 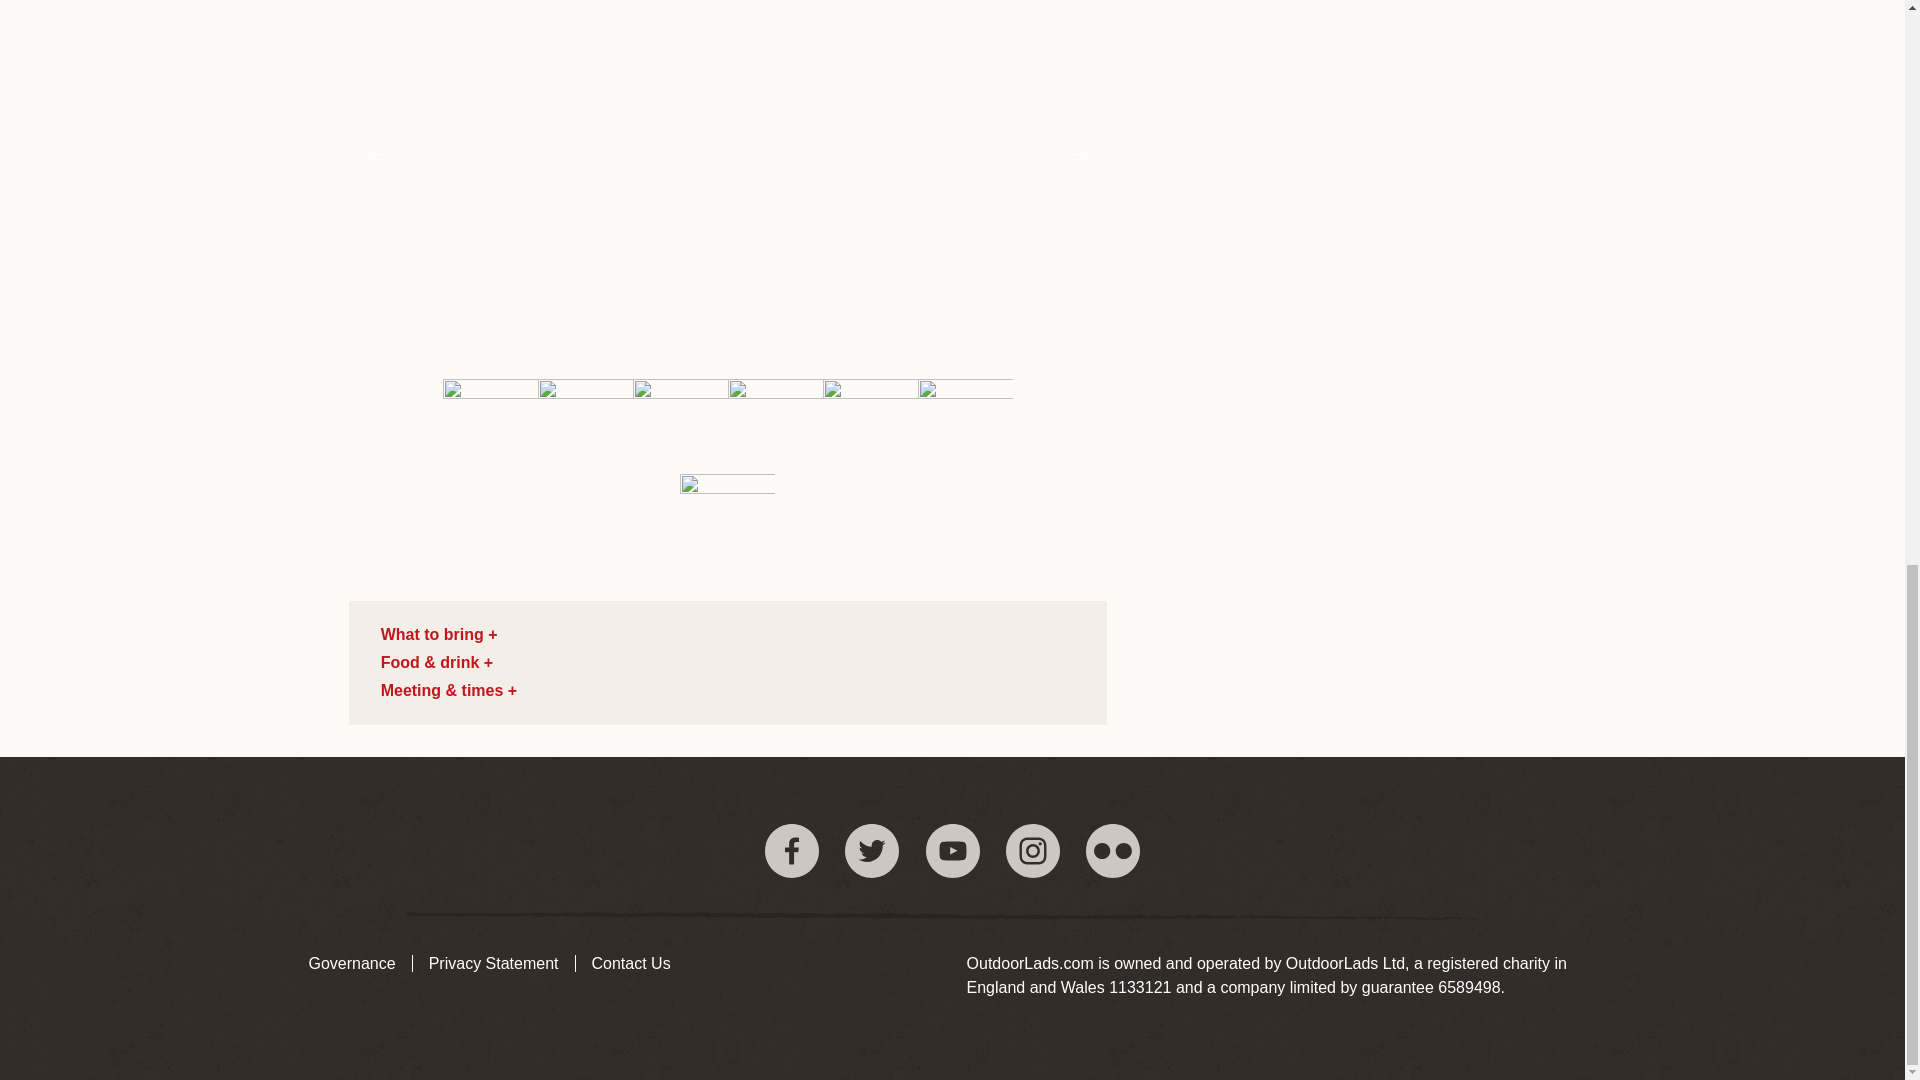 I want to click on Next, so click(x=1076, y=152).